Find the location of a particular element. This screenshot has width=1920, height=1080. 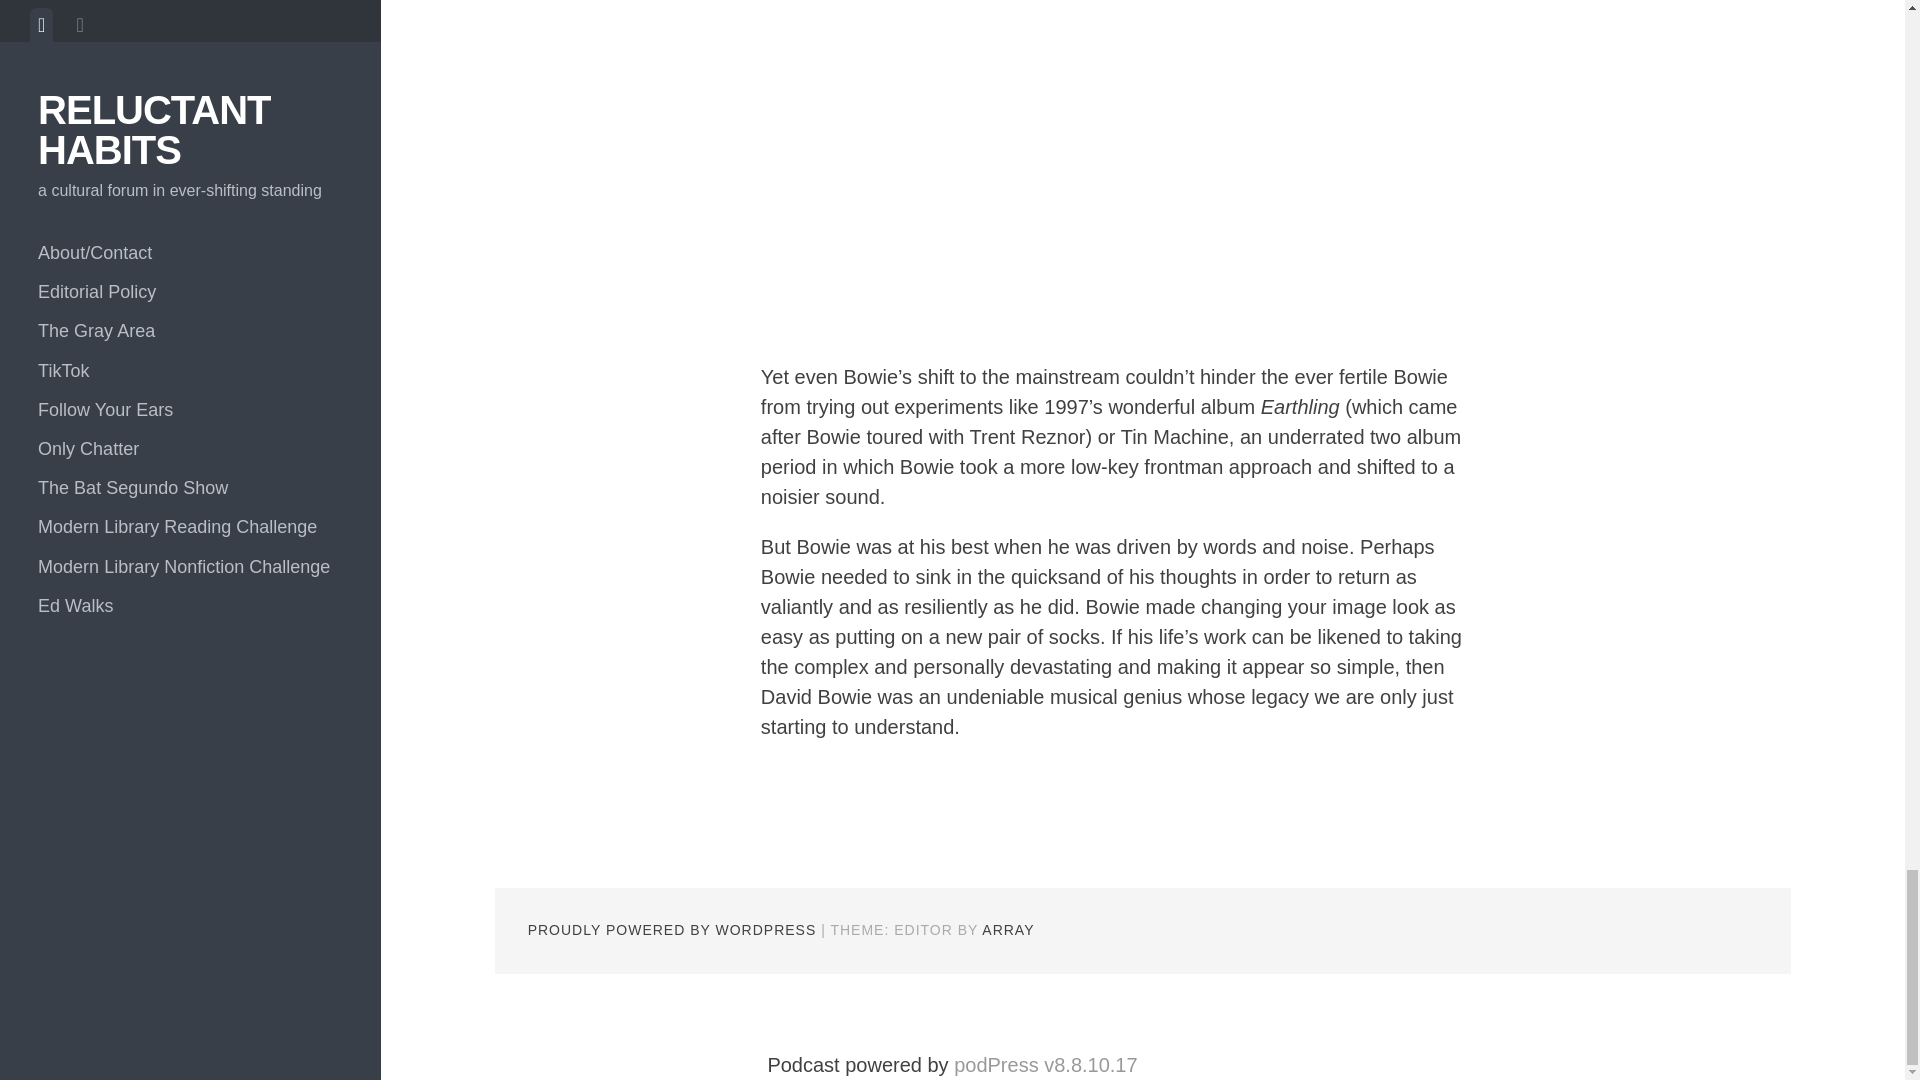

podPress, a plugin for podcasting with WordPress is located at coordinates (1045, 1064).